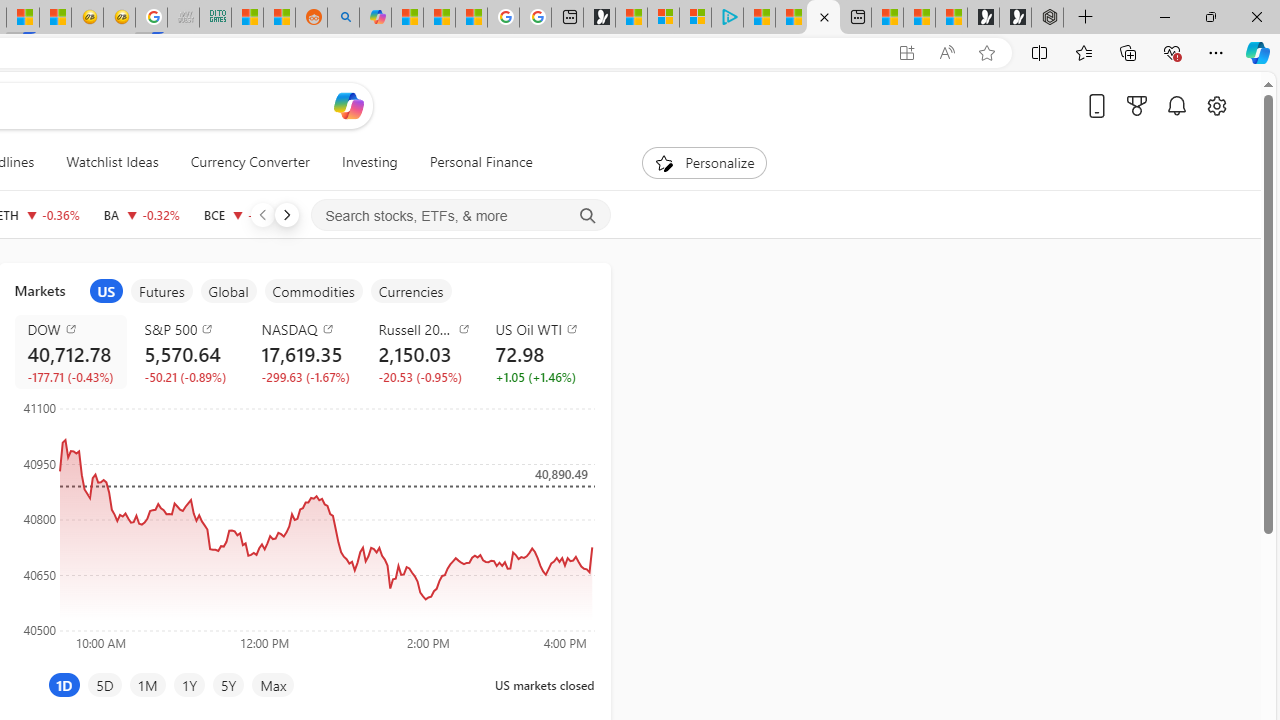 This screenshot has width=1280, height=720. What do you see at coordinates (704, 162) in the screenshot?
I see `Personalize` at bounding box center [704, 162].